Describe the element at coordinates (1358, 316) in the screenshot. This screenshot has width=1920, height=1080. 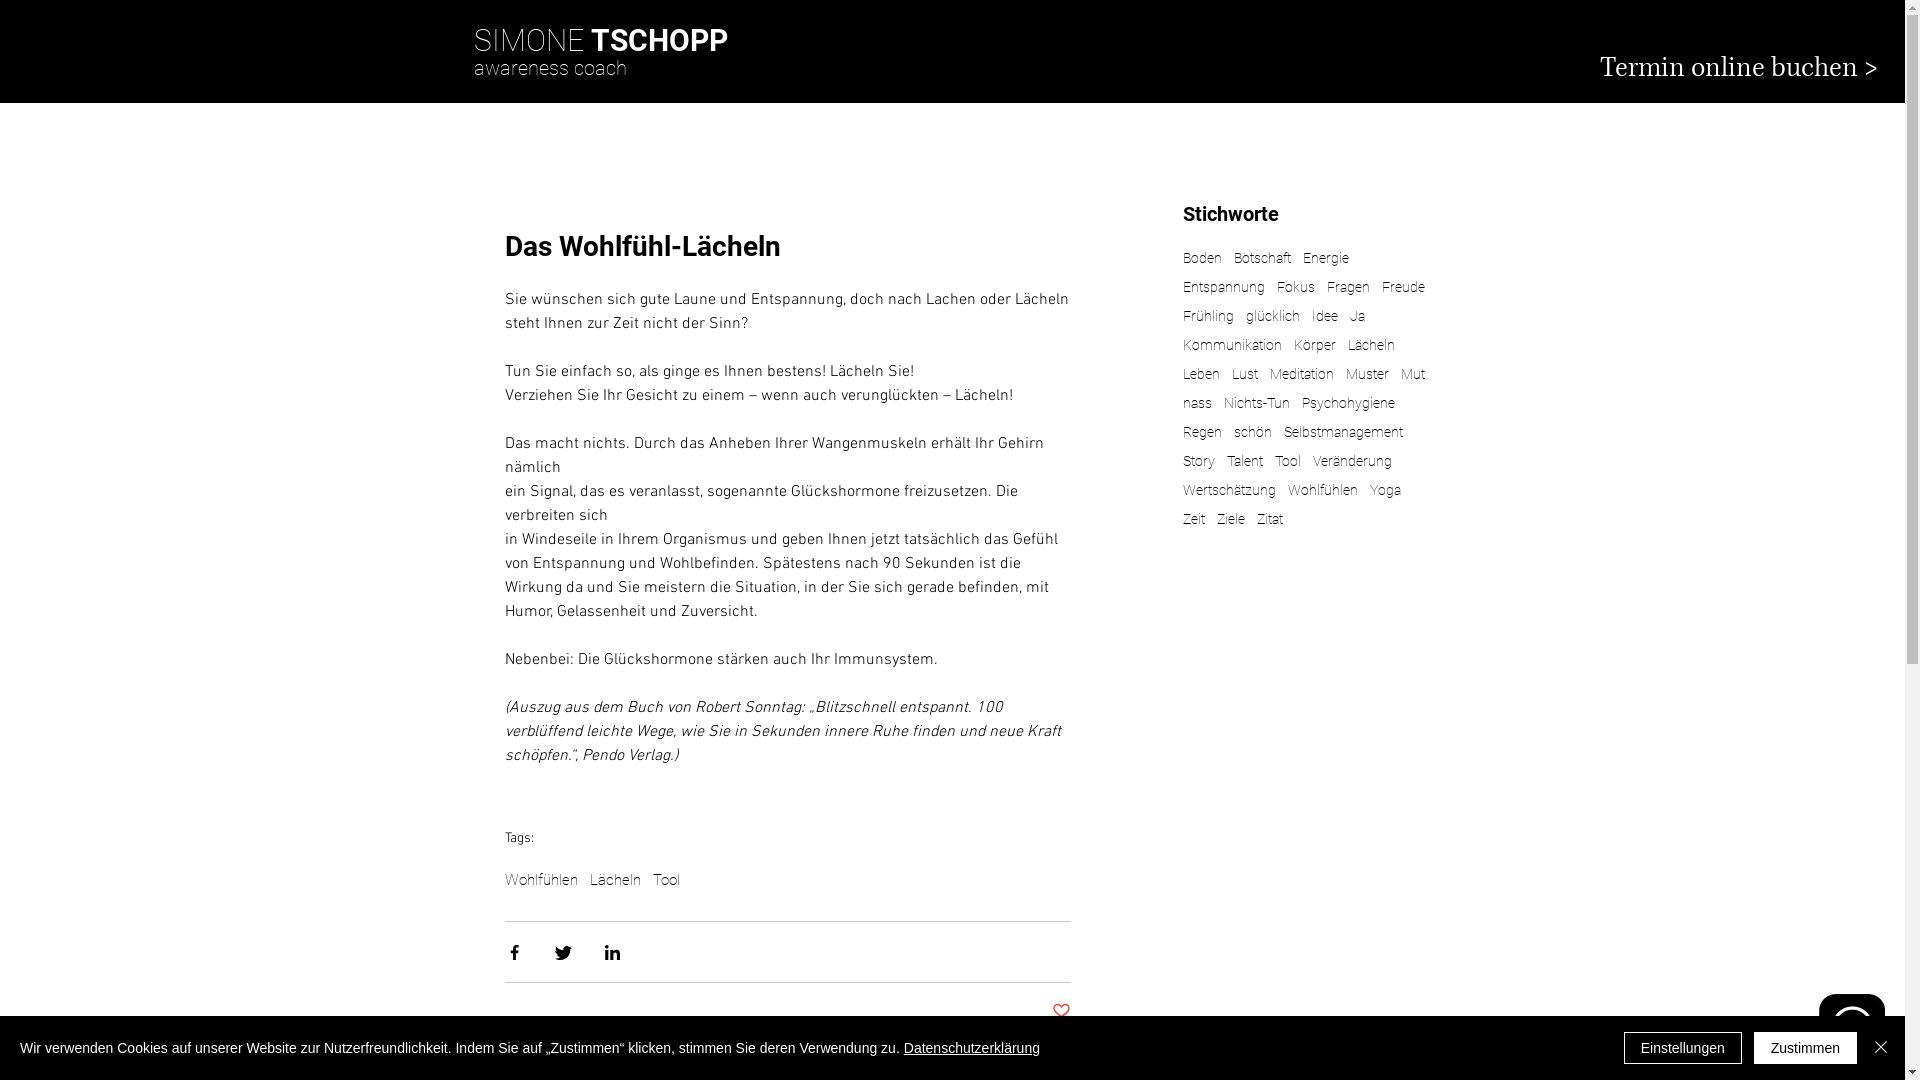
I see `Ja` at that location.